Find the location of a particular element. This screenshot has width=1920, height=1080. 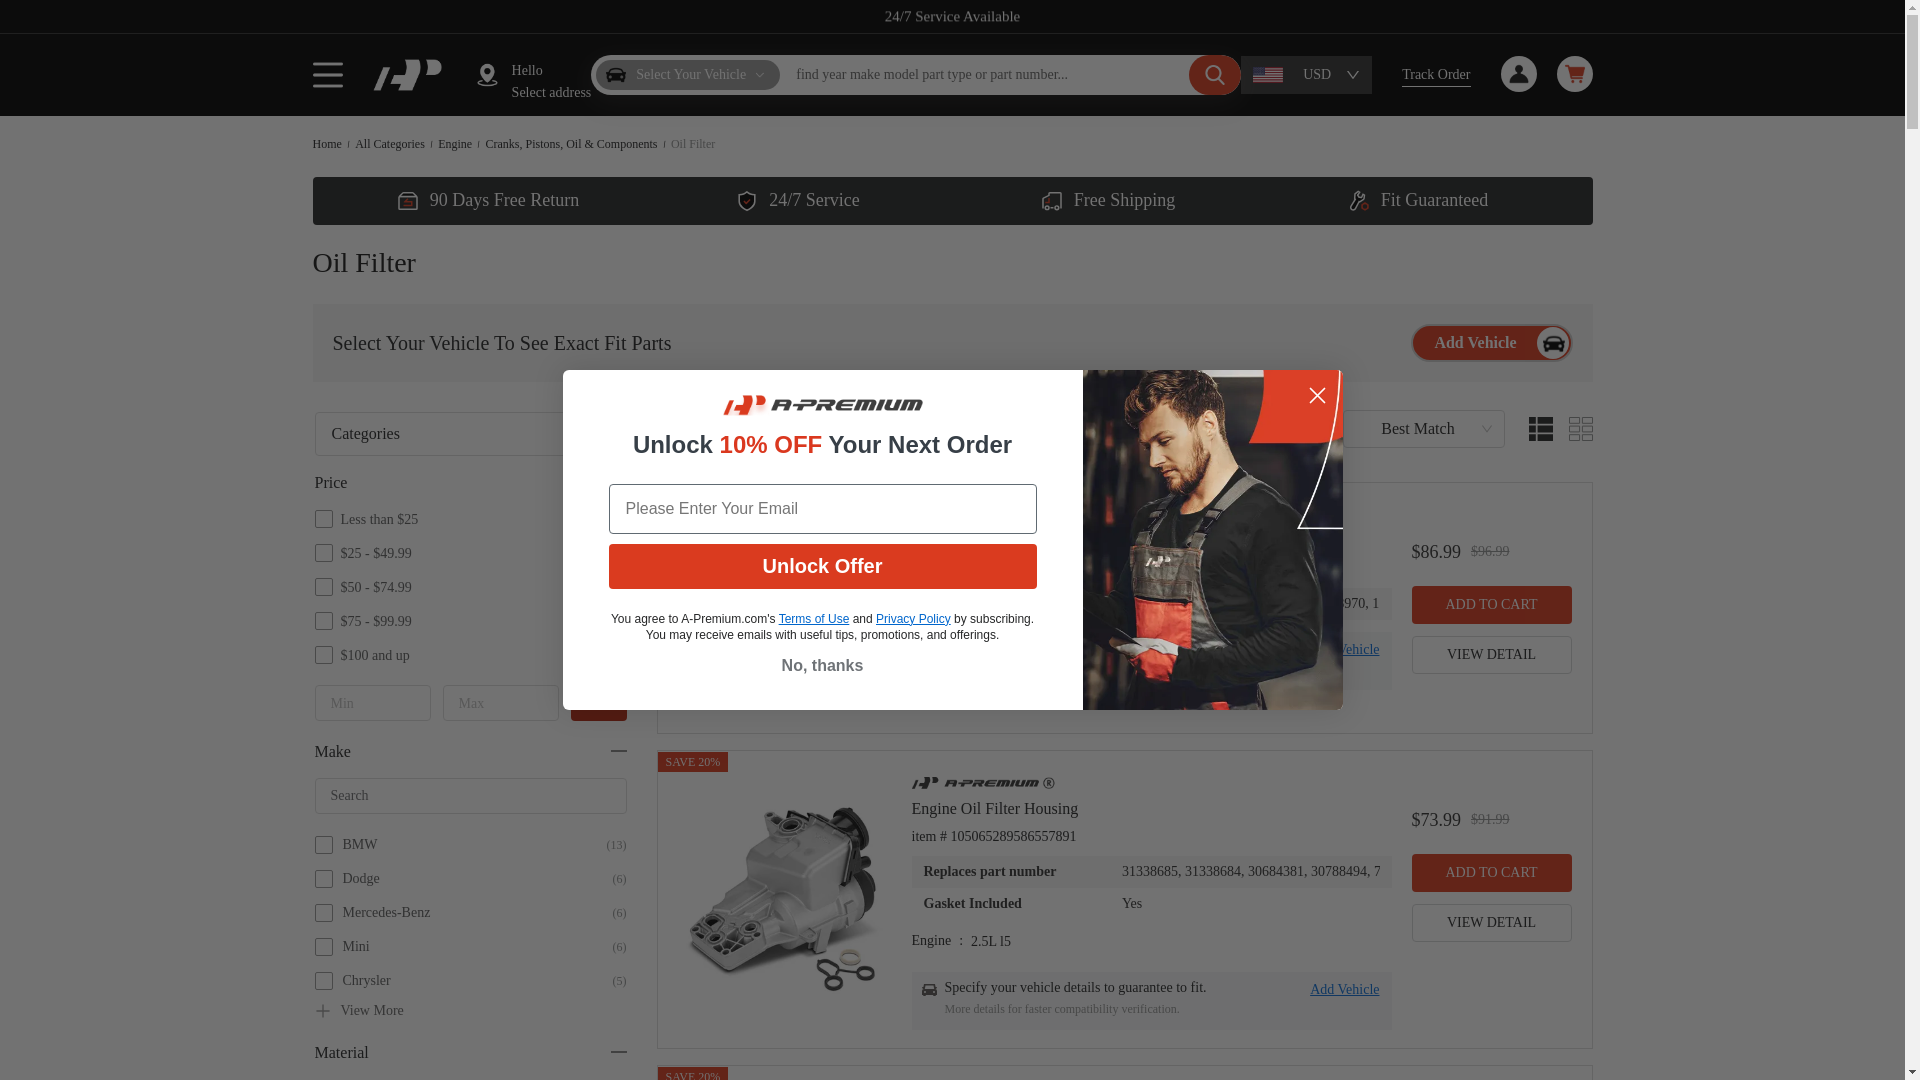

VIEW DETAIL is located at coordinates (1492, 654).